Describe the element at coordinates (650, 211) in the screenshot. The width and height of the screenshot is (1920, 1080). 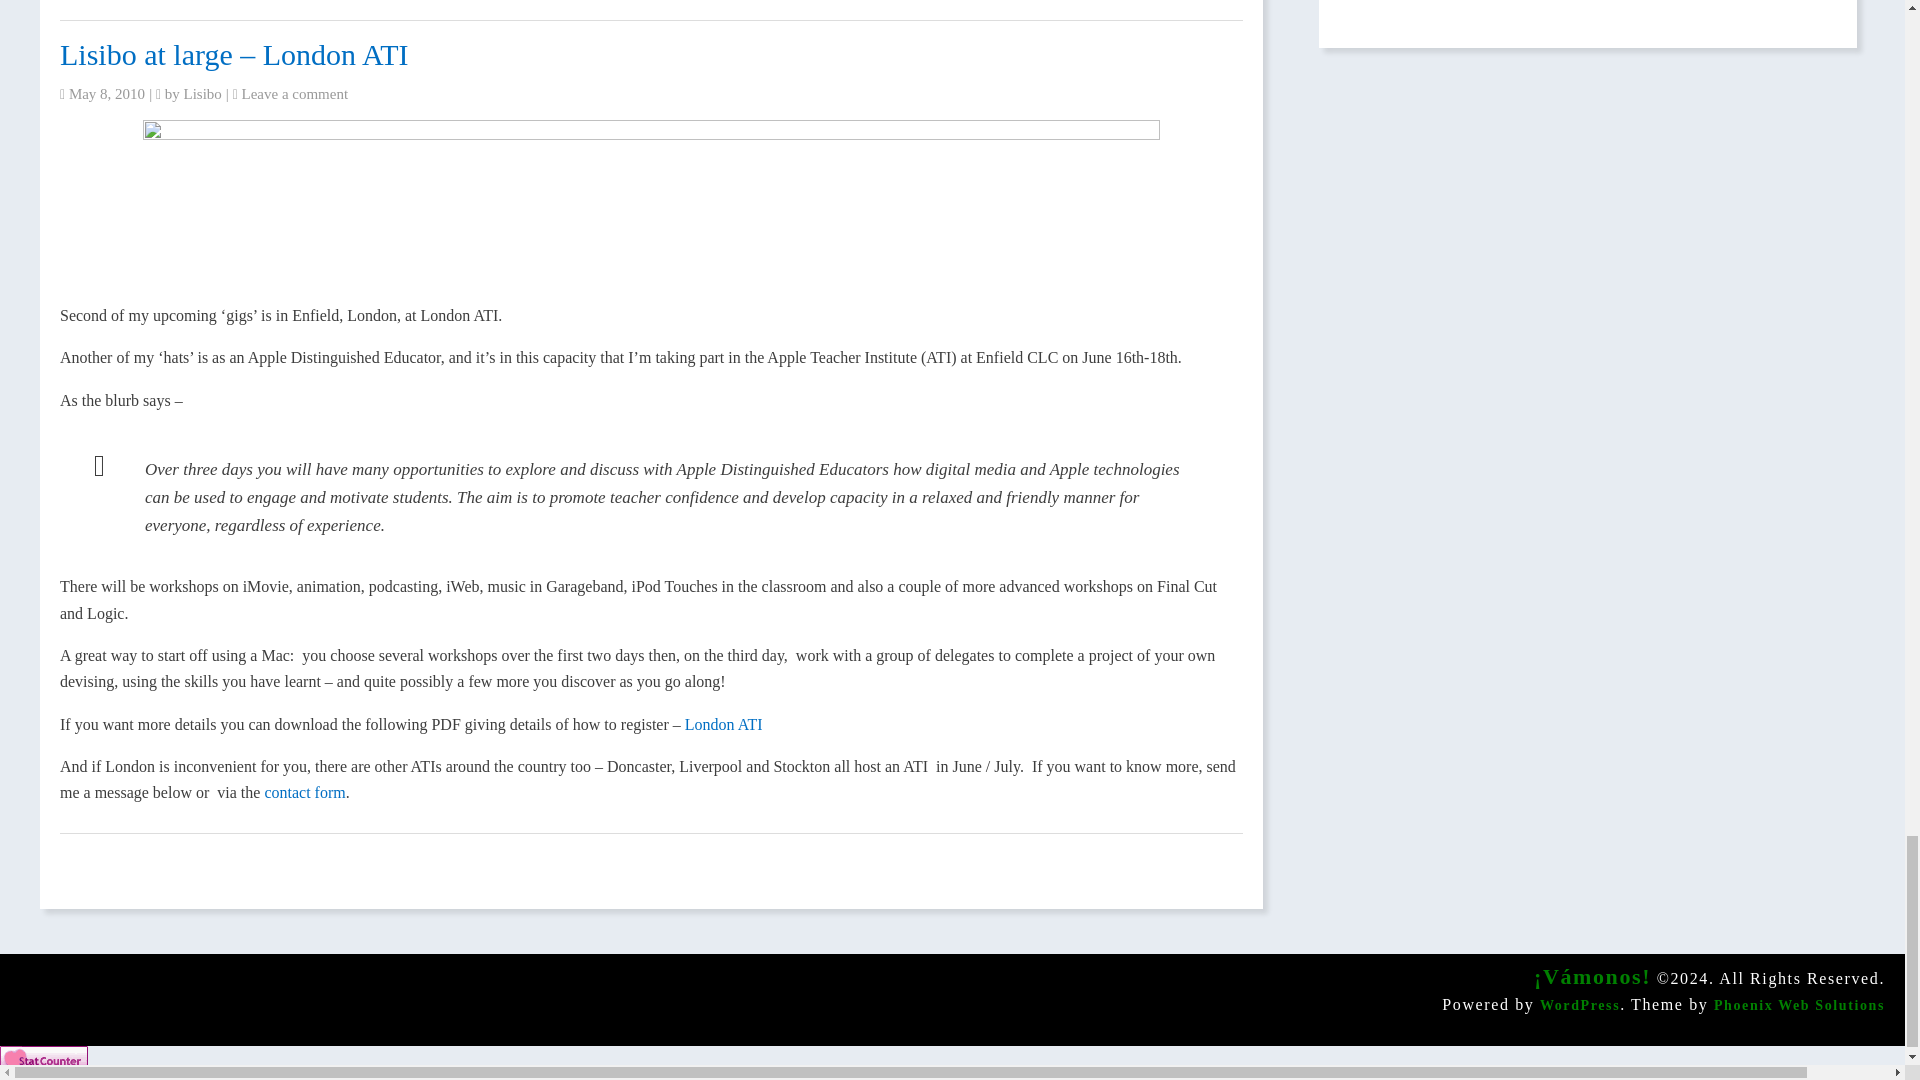
I see `Screen shot 2010-05-08 at 13.51.21` at that location.